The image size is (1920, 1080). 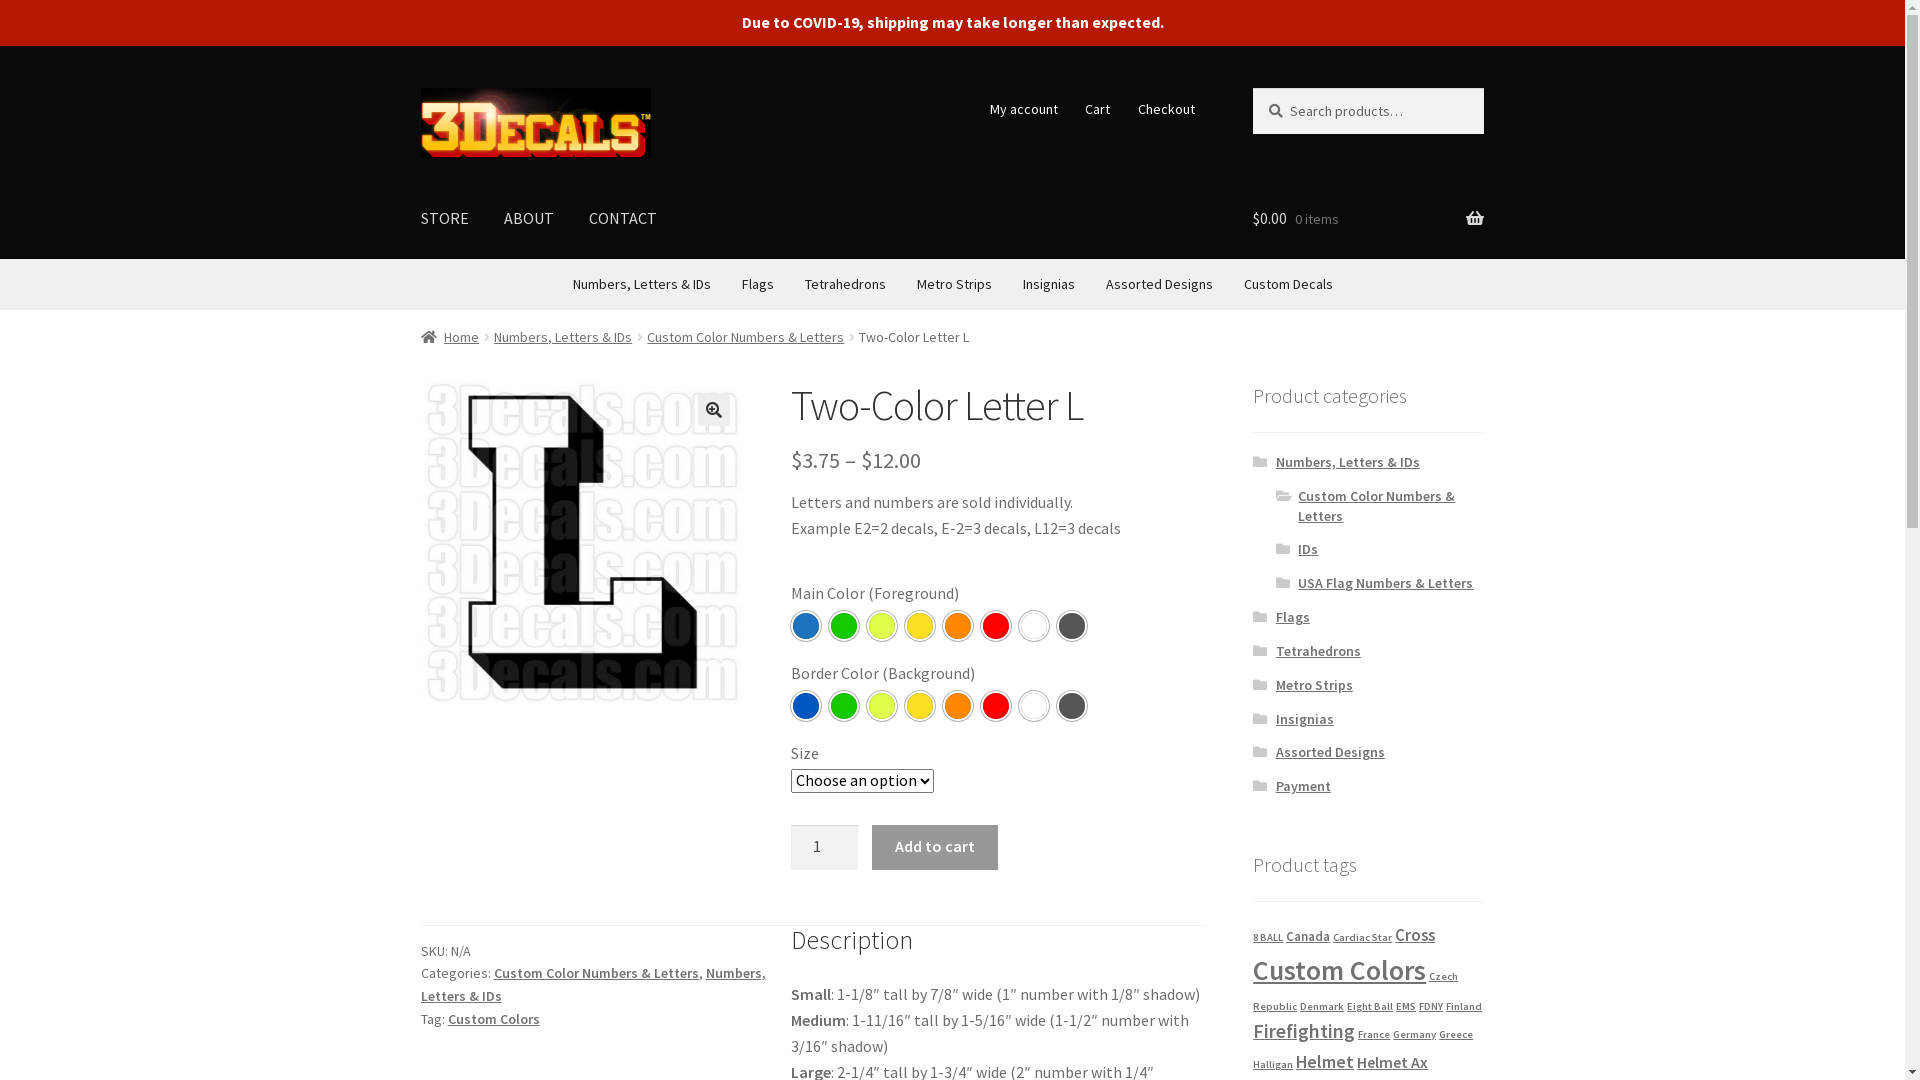 I want to click on Charcoal(Black), so click(x=1072, y=626).